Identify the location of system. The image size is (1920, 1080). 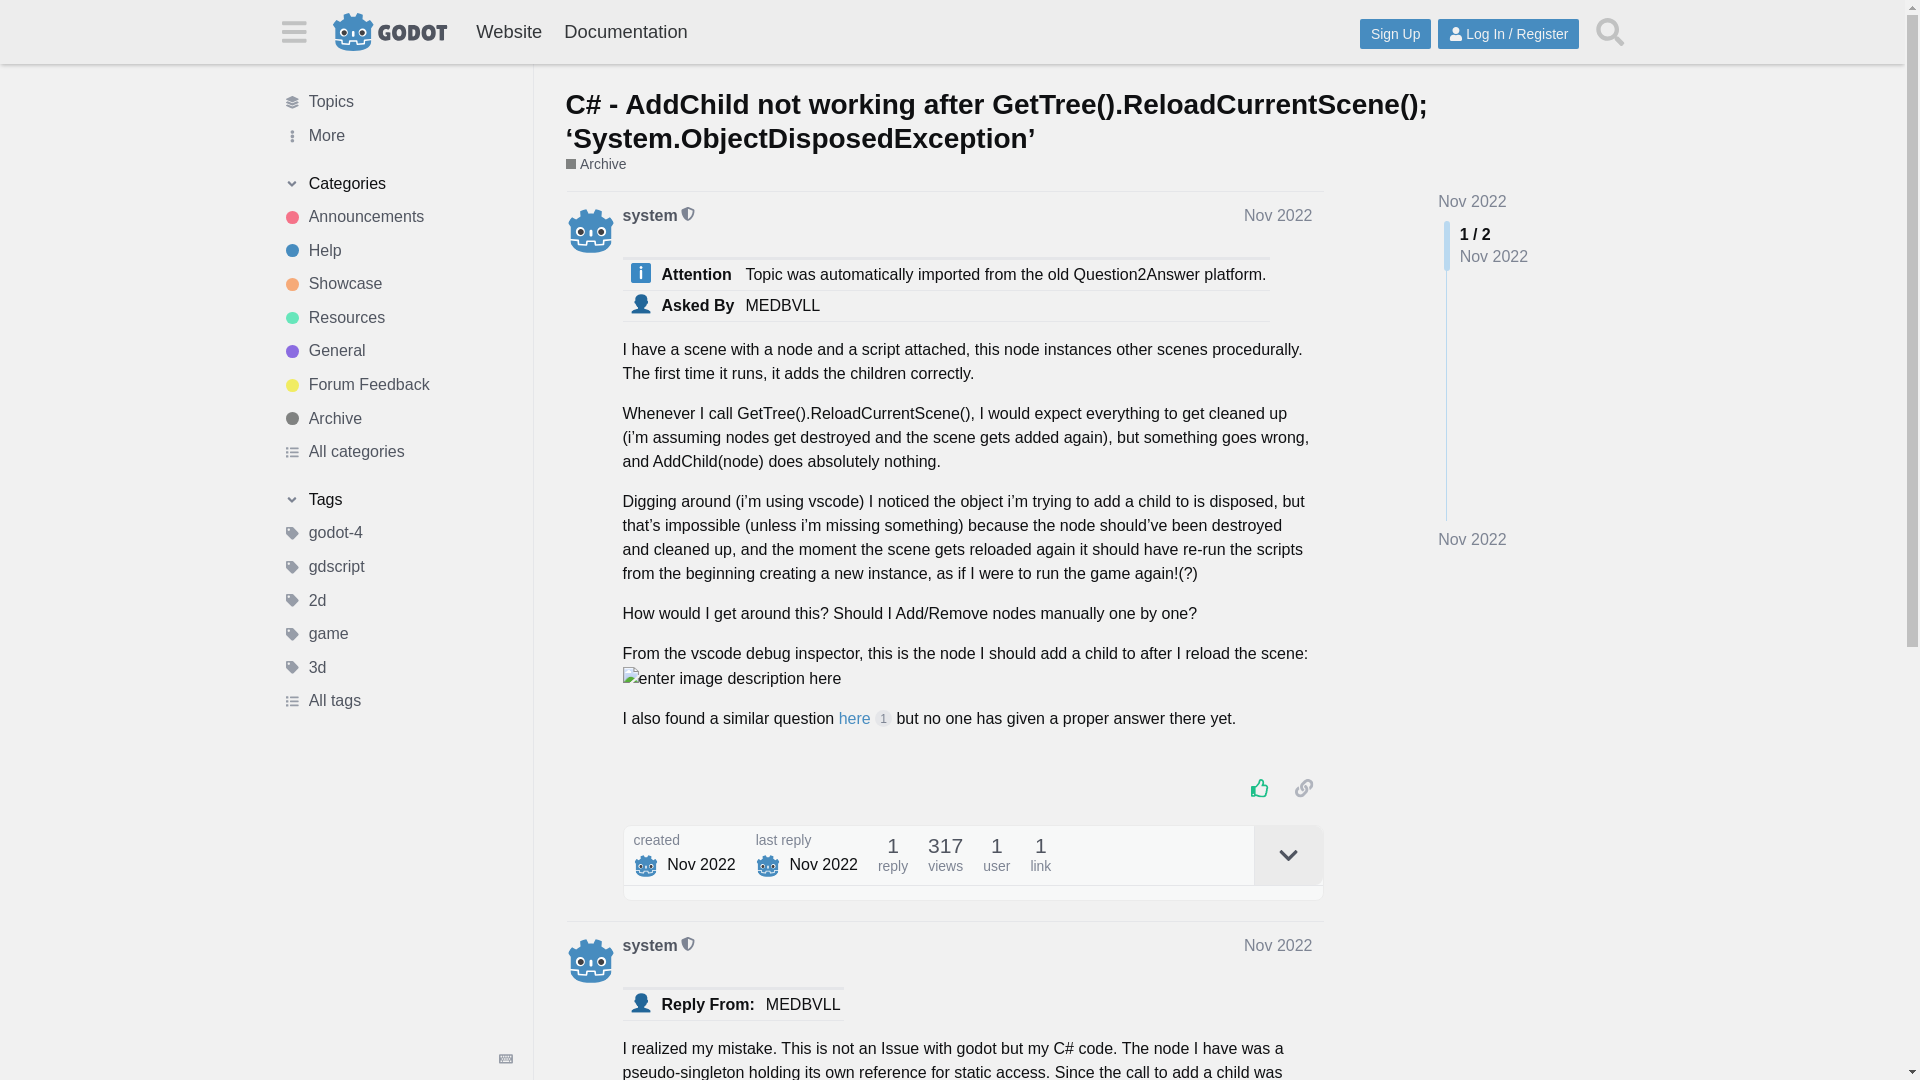
(650, 214).